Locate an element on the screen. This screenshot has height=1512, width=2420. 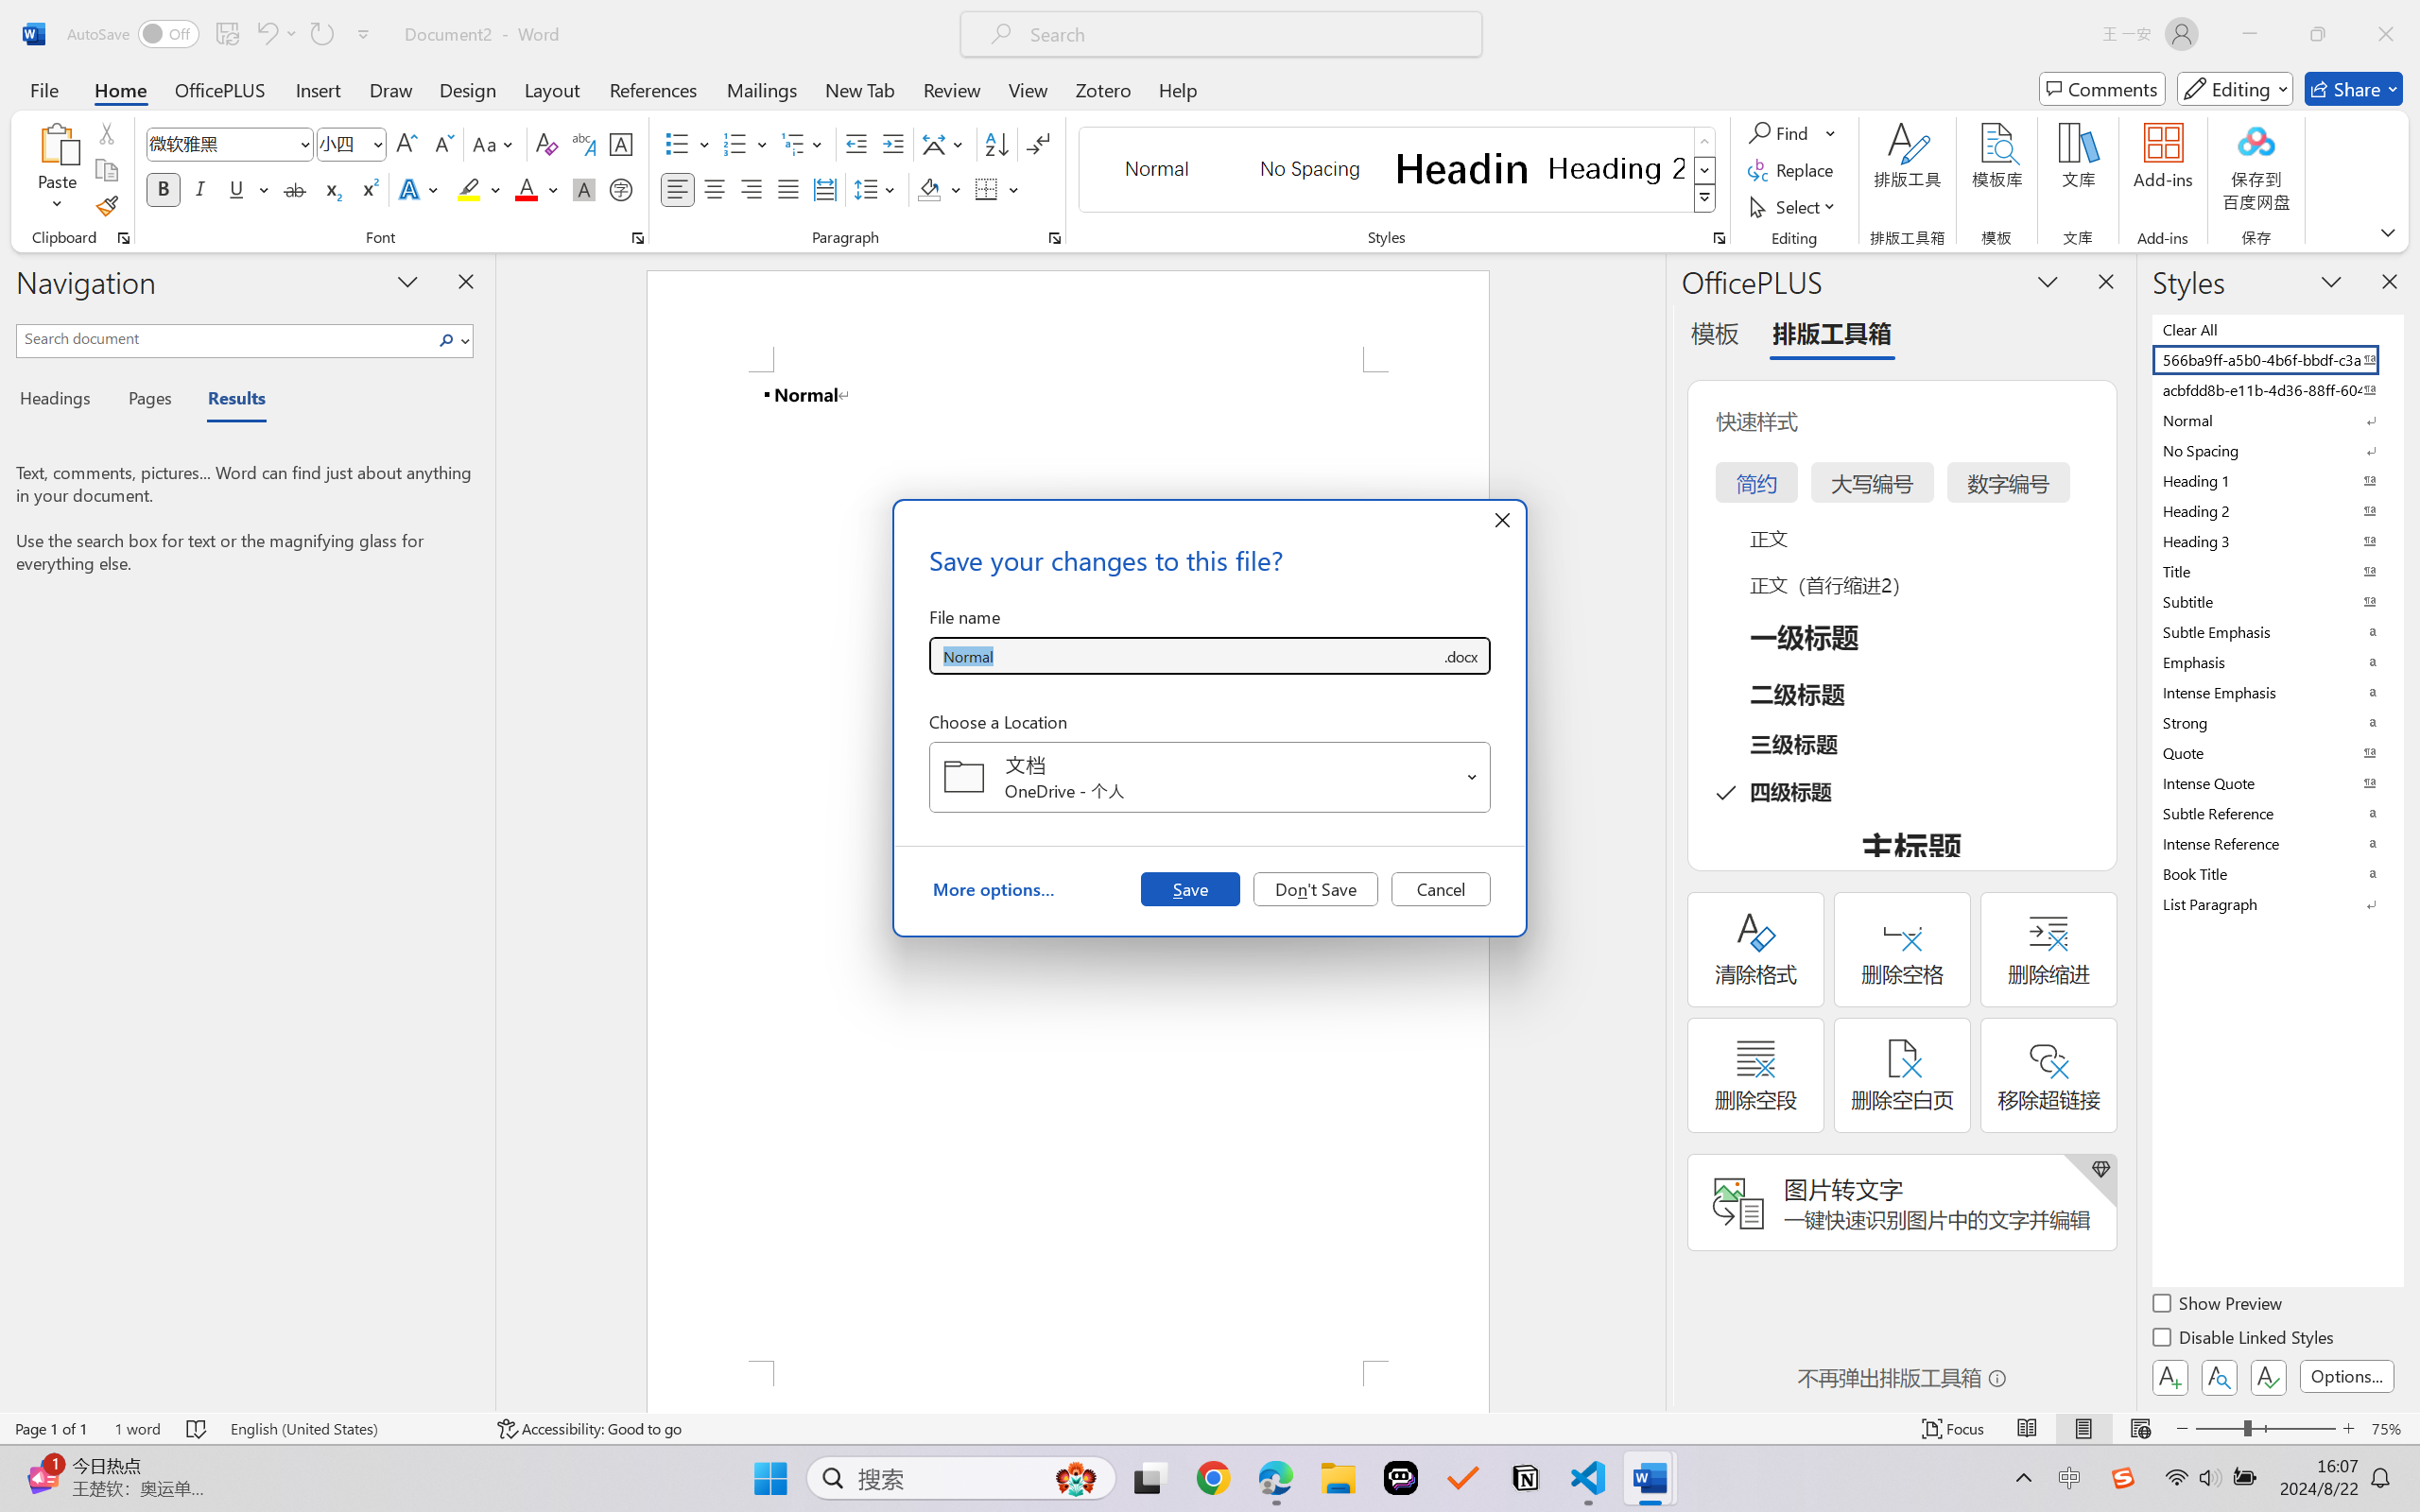
Underline is located at coordinates (236, 189).